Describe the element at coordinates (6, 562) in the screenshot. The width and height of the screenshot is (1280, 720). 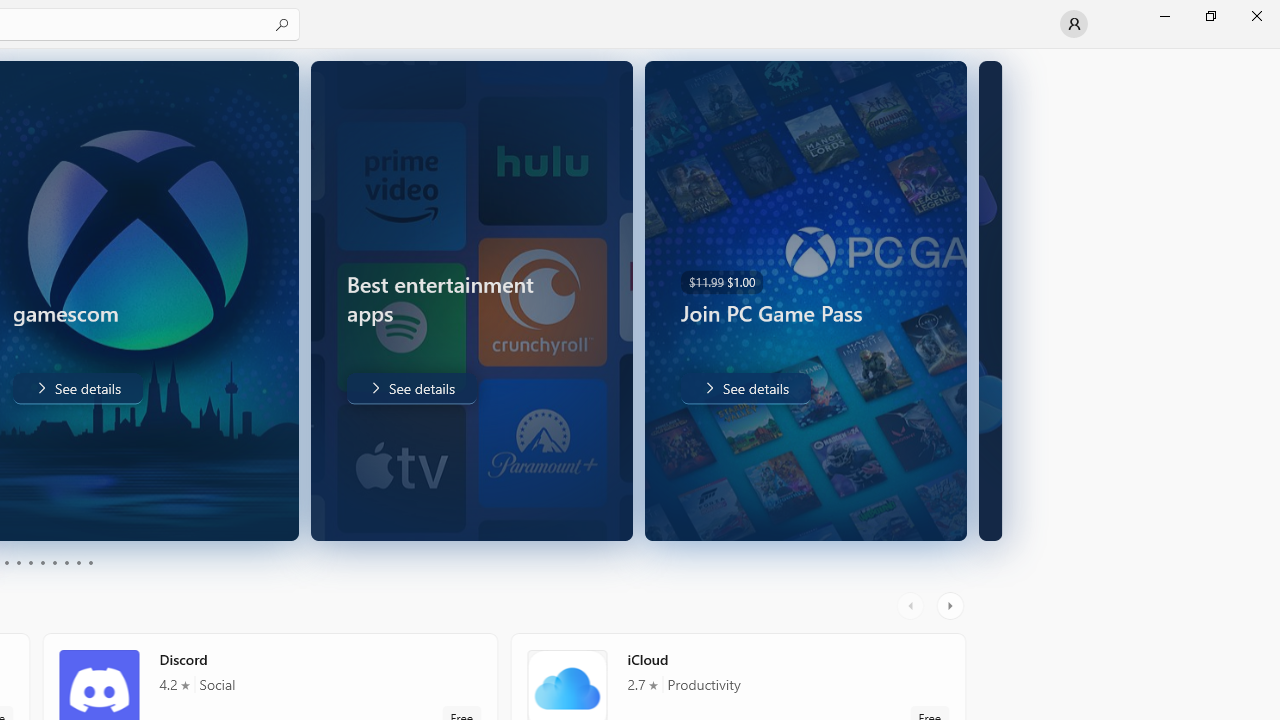
I see `Page 3` at that location.